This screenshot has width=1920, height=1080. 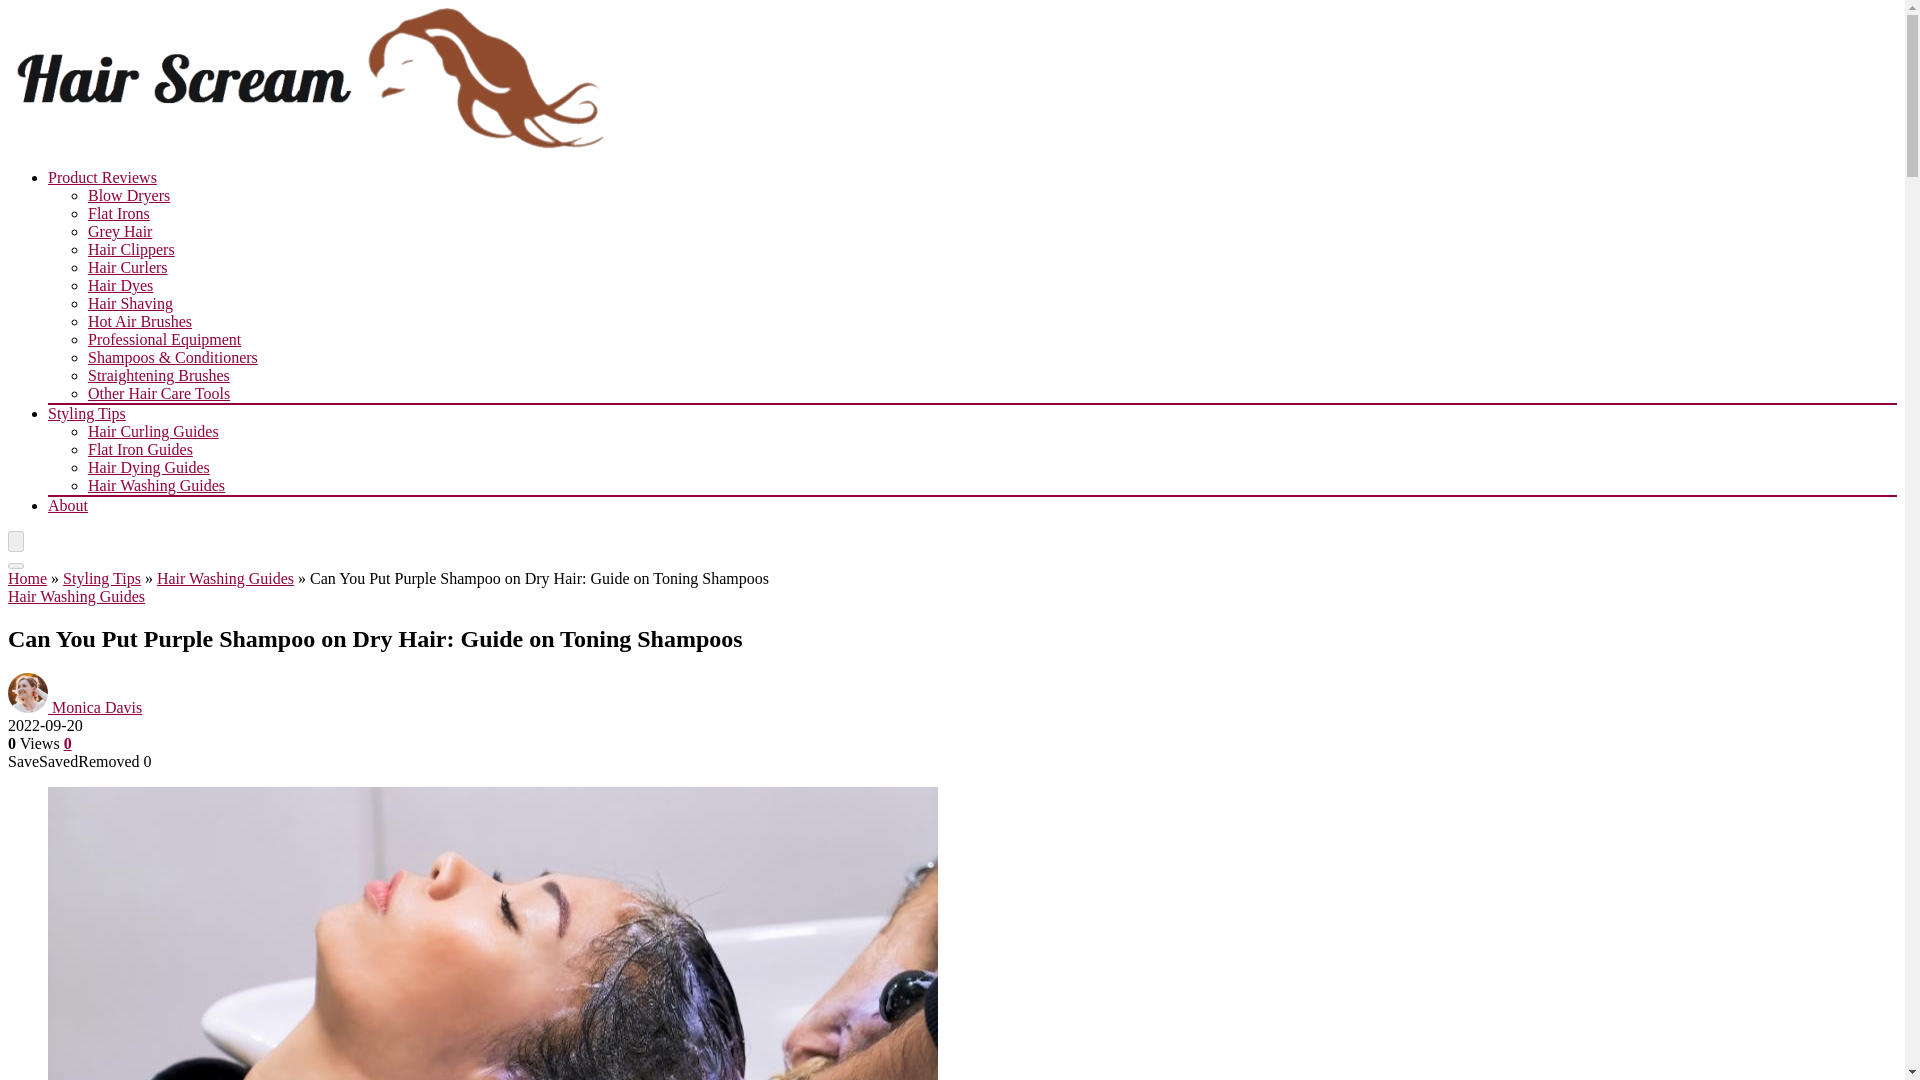 What do you see at coordinates (102, 176) in the screenshot?
I see `Product Reviews` at bounding box center [102, 176].